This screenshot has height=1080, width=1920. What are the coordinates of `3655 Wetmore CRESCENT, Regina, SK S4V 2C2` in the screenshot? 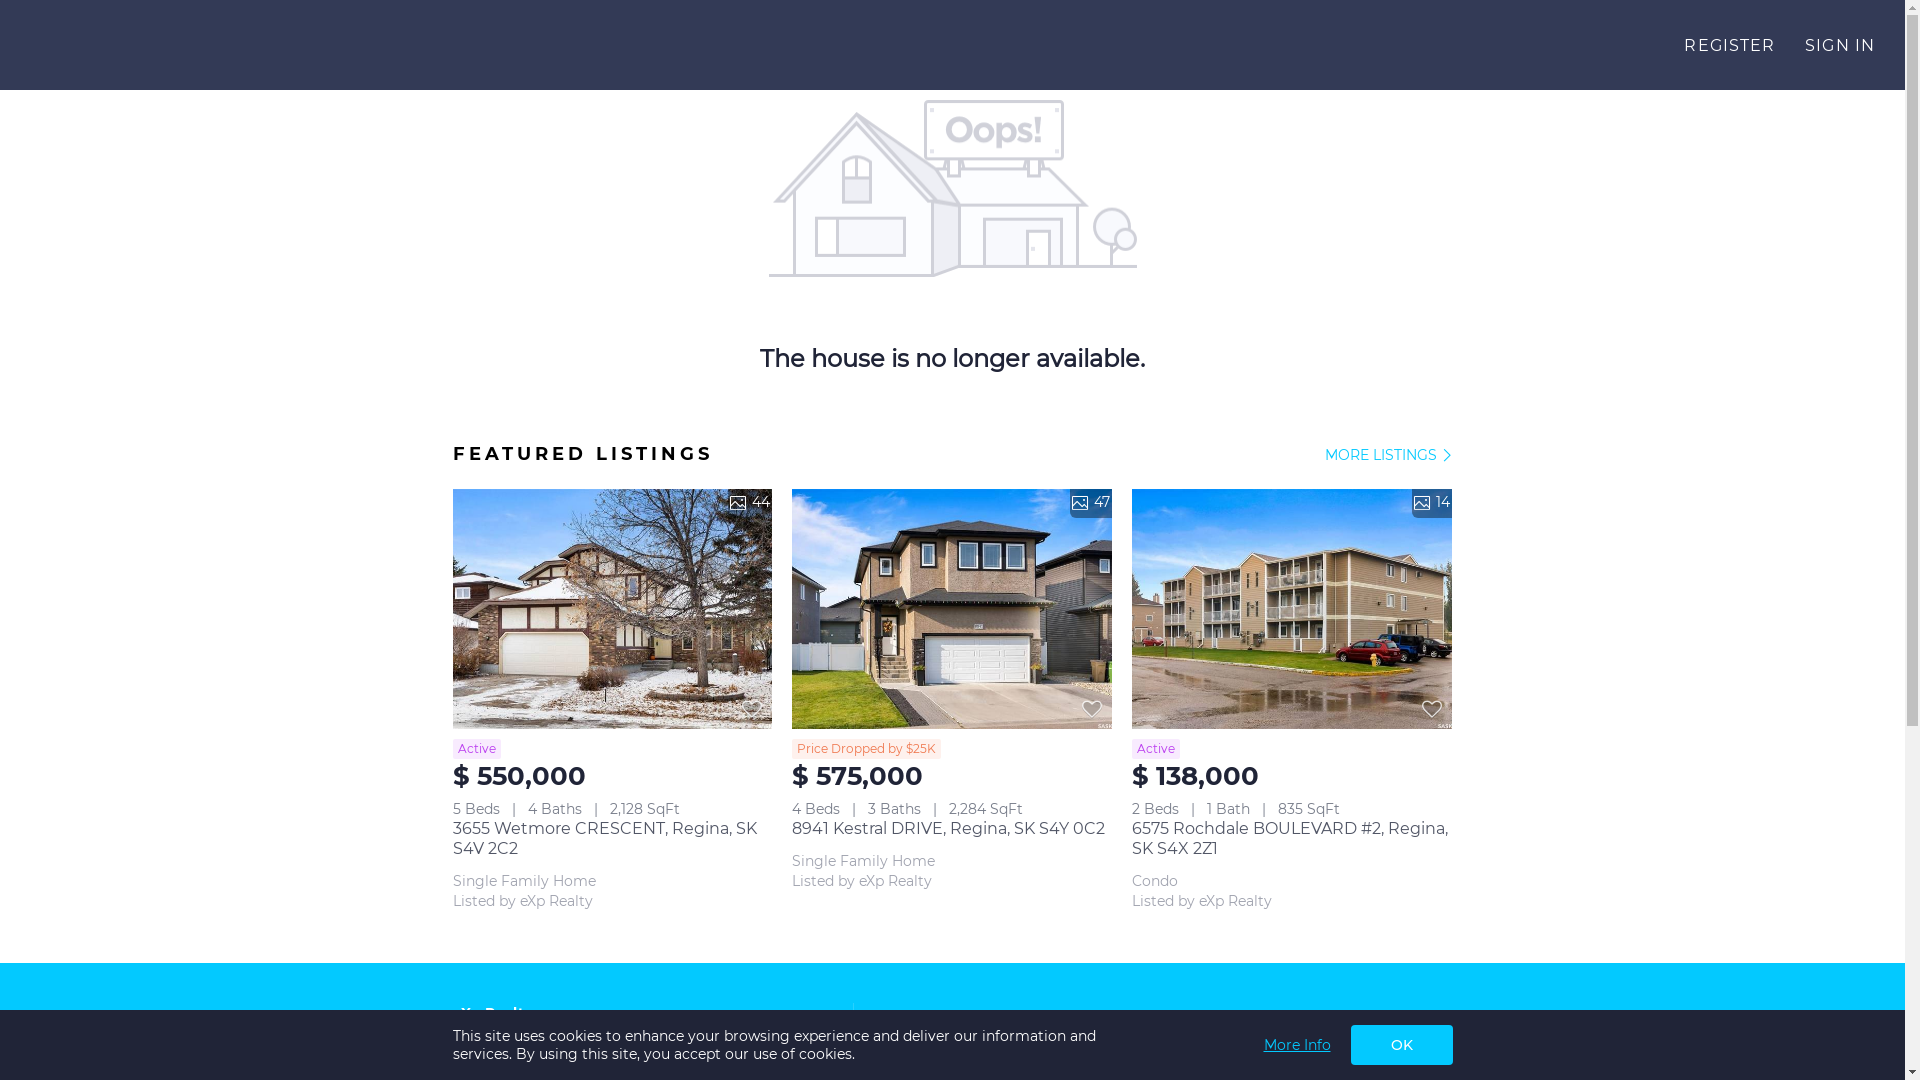 It's located at (604, 838).